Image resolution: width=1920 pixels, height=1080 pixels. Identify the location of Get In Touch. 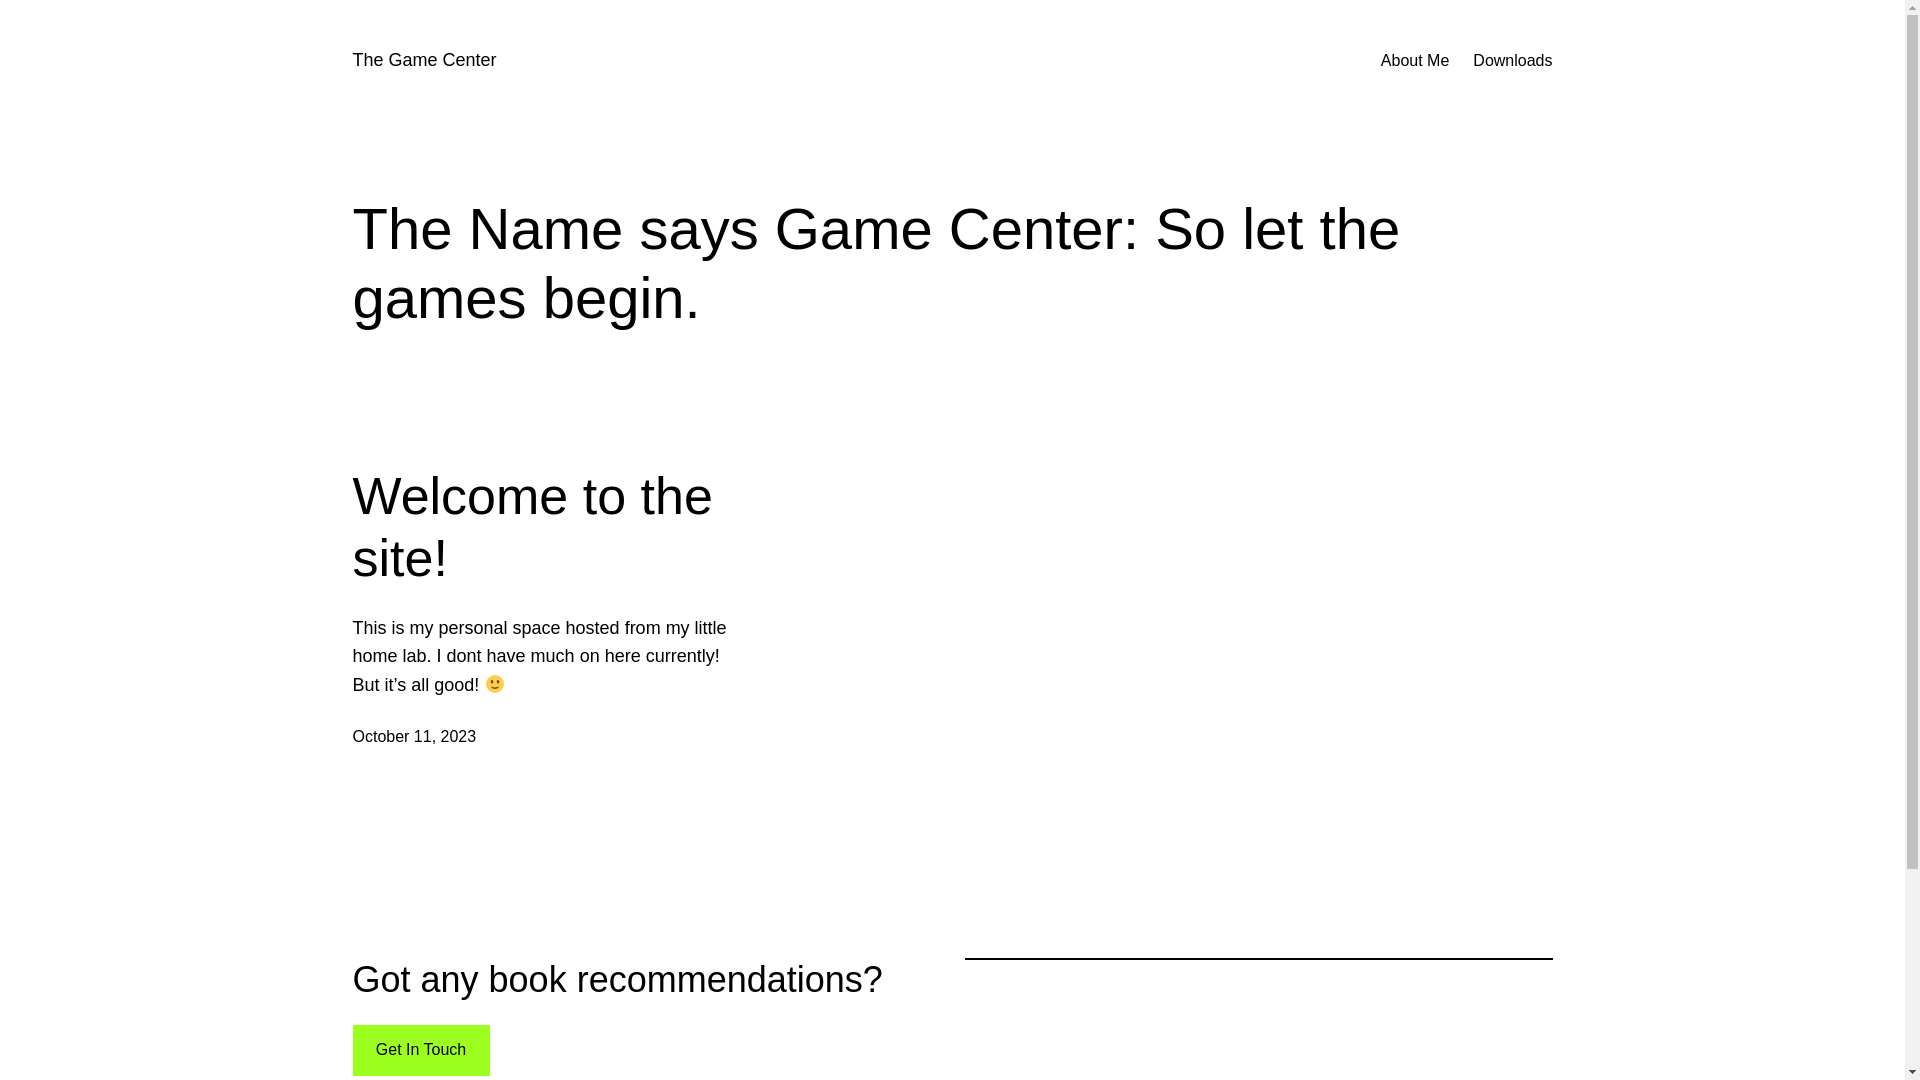
(420, 1050).